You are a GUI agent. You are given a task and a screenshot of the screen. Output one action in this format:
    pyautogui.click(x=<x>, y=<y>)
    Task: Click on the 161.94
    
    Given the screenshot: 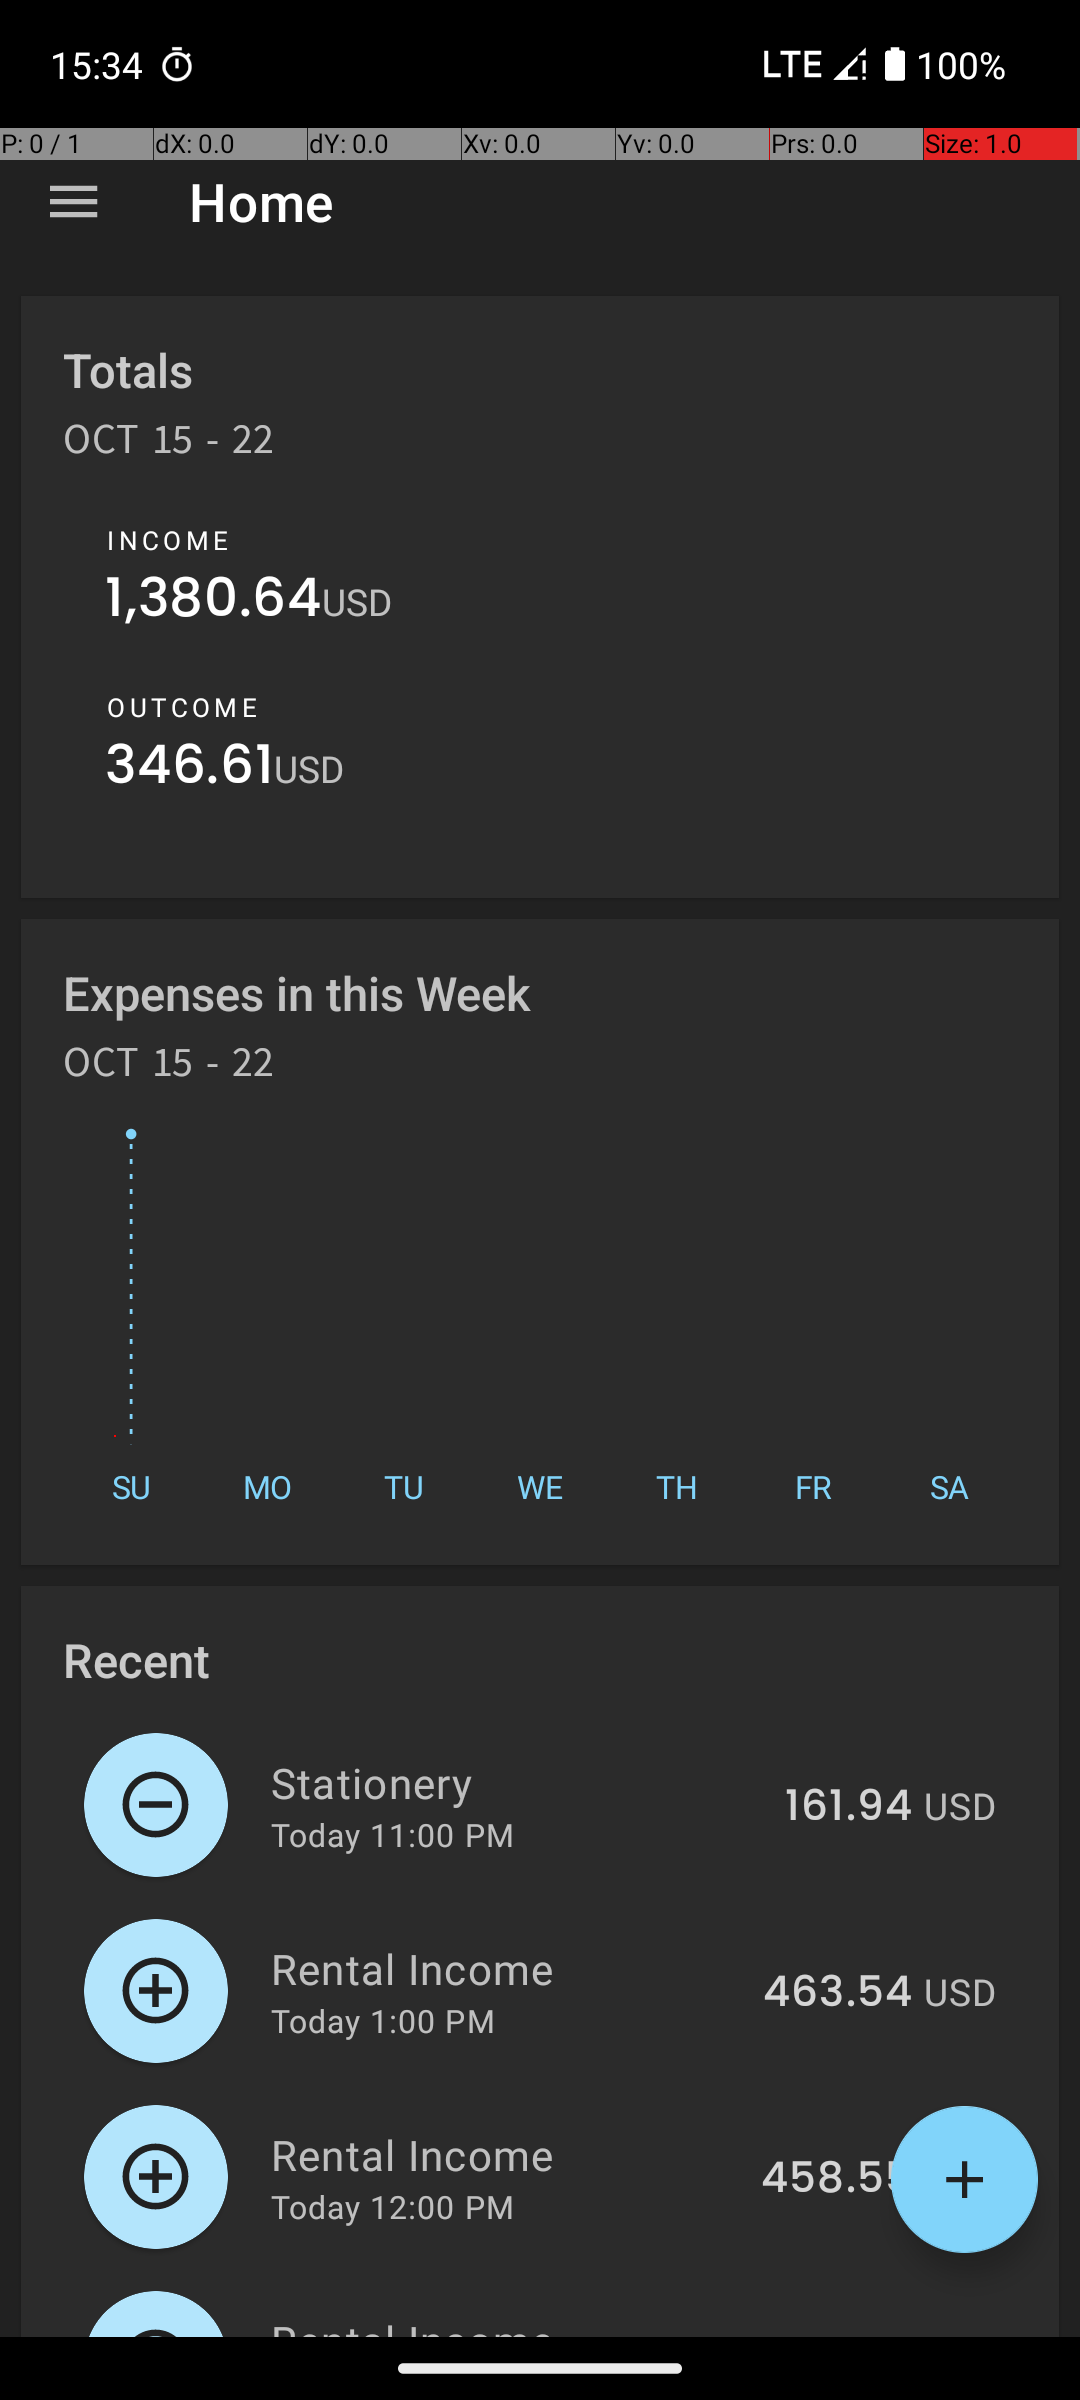 What is the action you would take?
    pyautogui.click(x=848, y=1807)
    